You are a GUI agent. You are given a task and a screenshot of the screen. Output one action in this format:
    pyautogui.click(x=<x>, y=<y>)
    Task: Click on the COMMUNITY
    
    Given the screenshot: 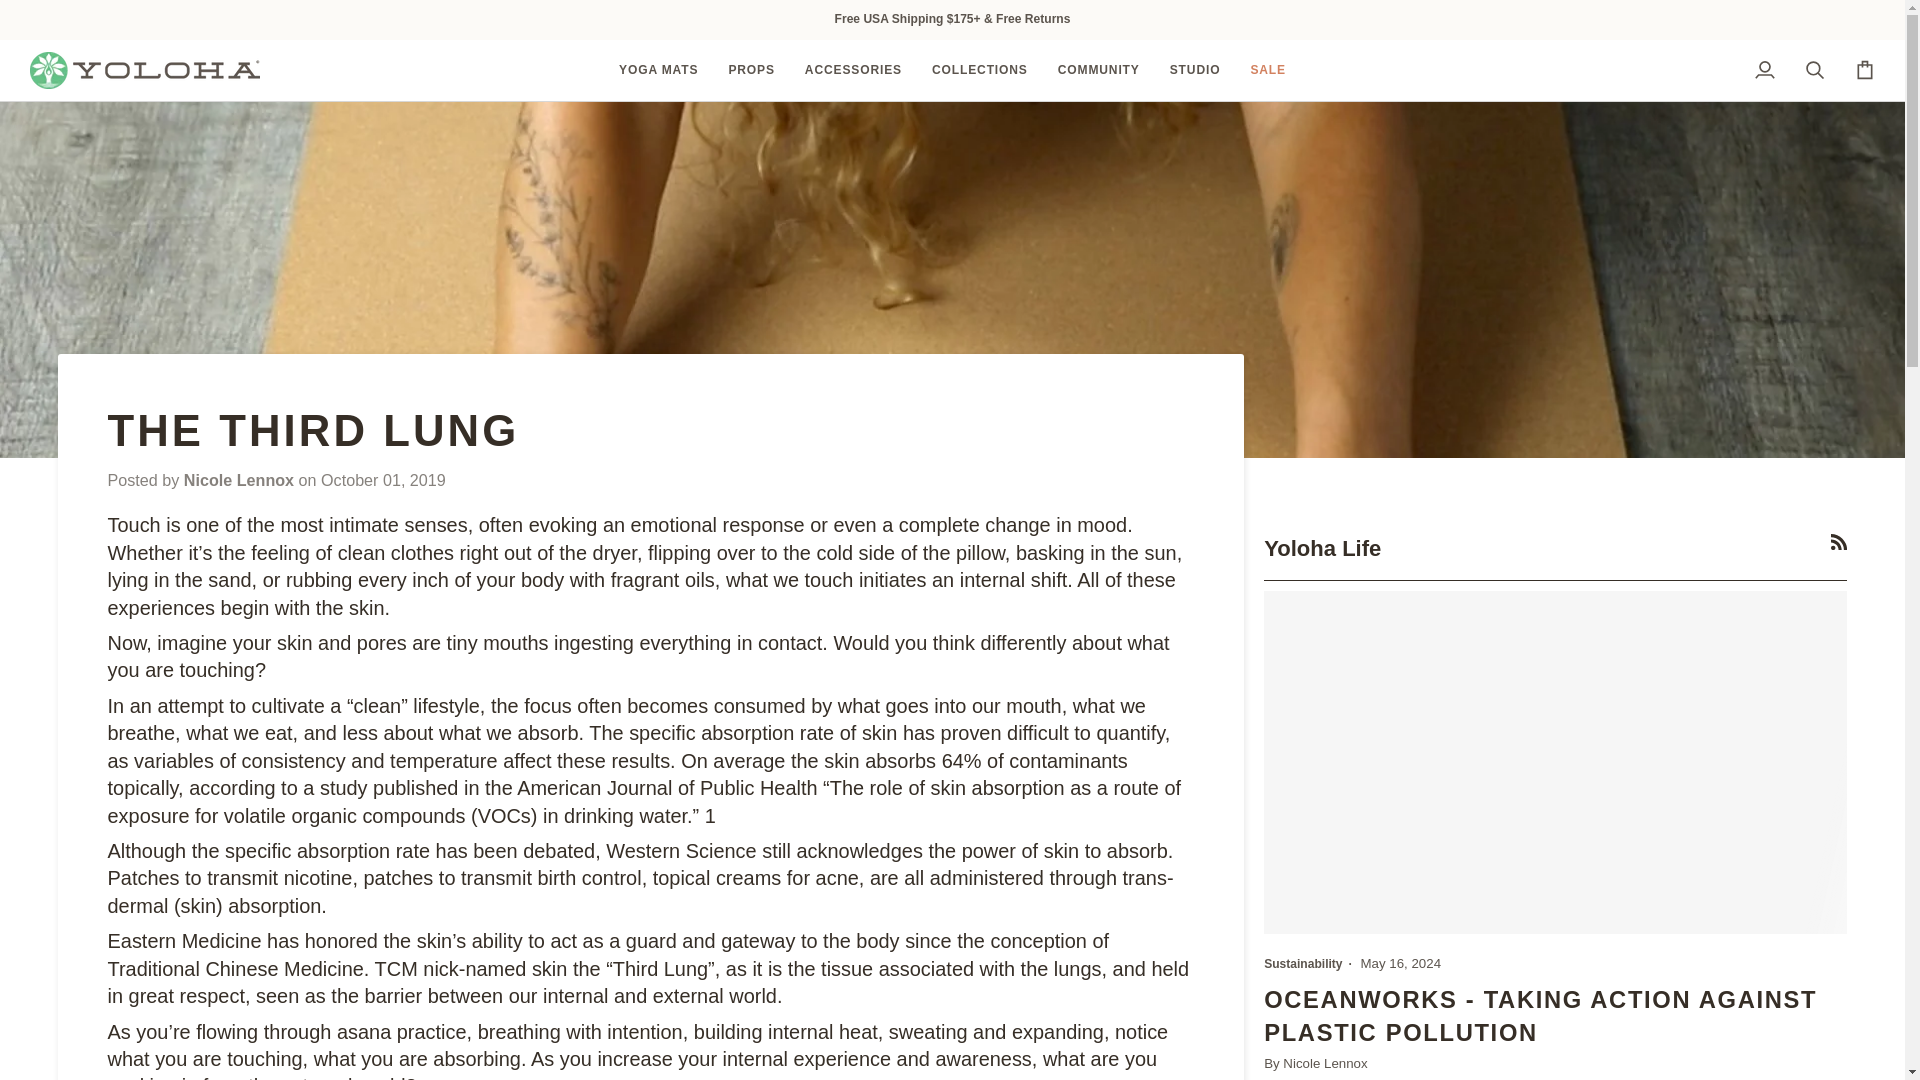 What is the action you would take?
    pyautogui.click(x=1098, y=70)
    